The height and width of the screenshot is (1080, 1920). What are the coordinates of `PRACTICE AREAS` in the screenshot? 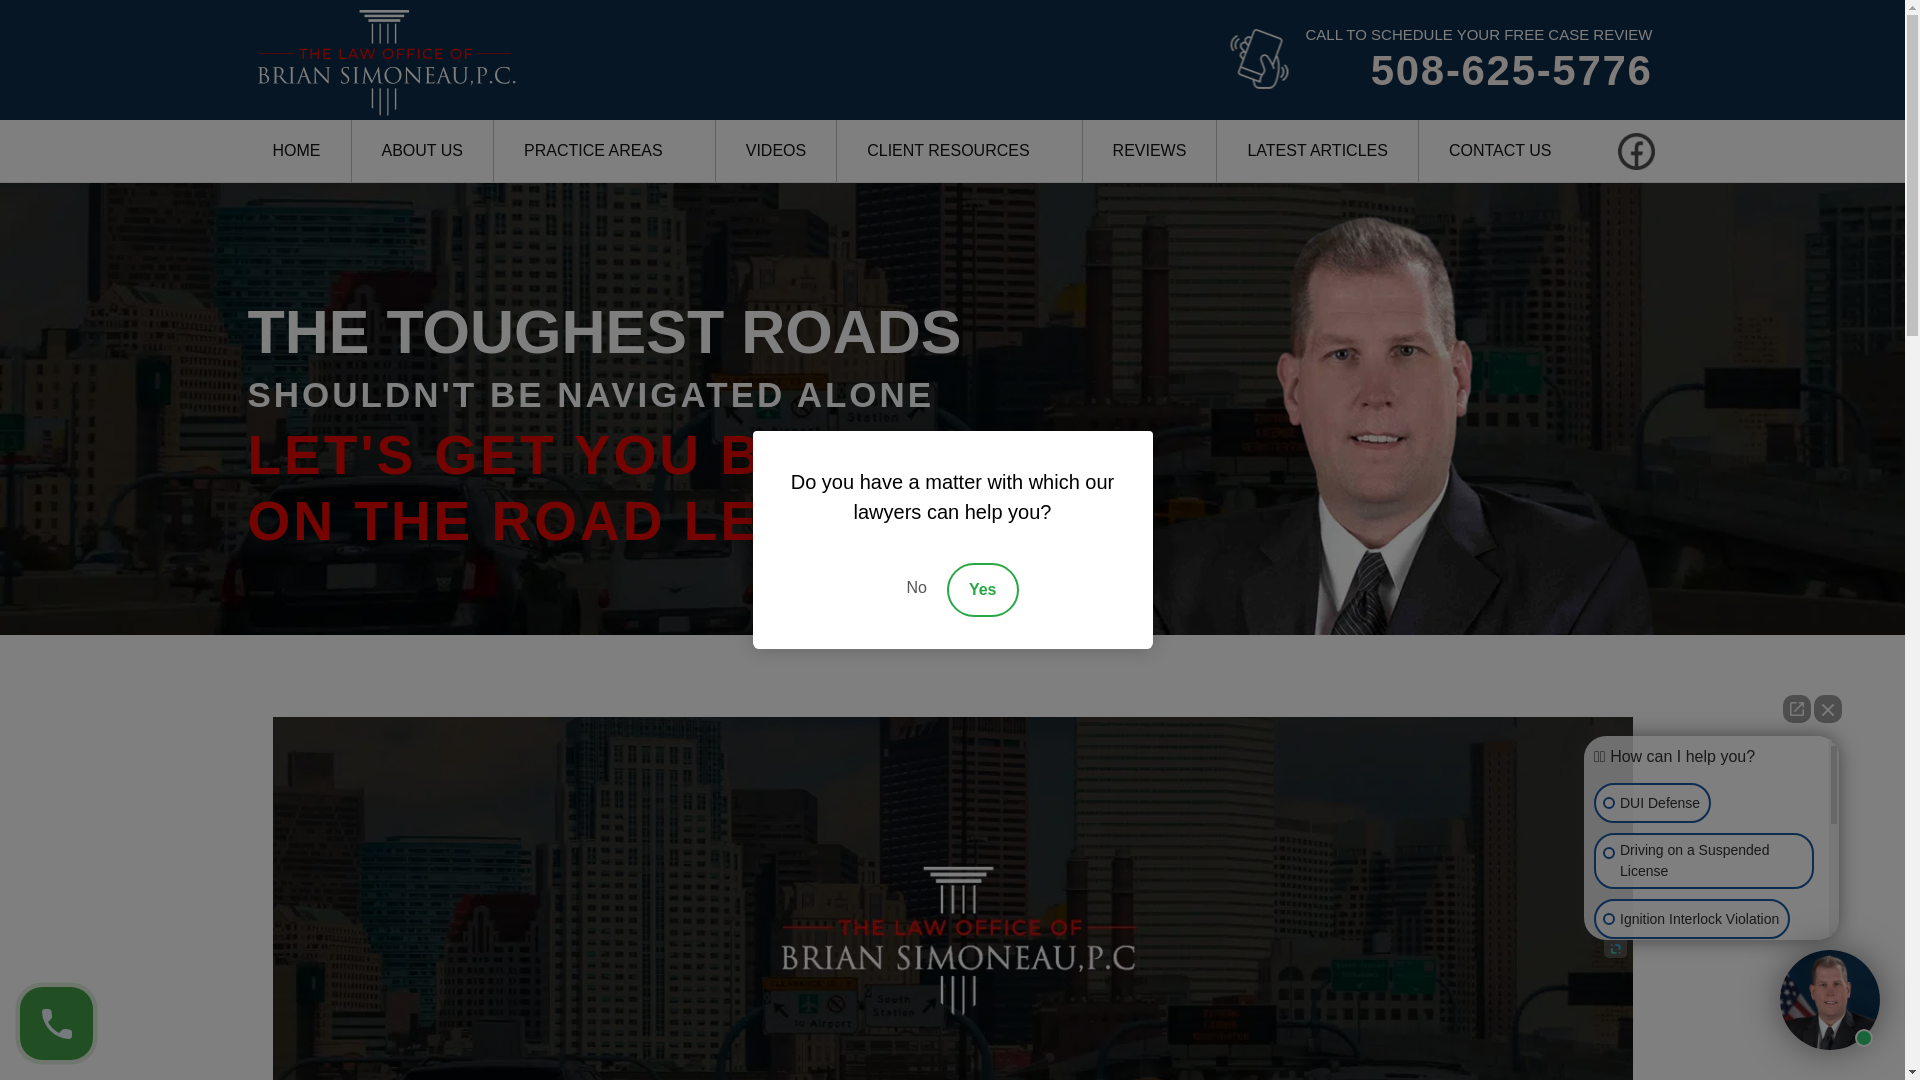 It's located at (604, 150).